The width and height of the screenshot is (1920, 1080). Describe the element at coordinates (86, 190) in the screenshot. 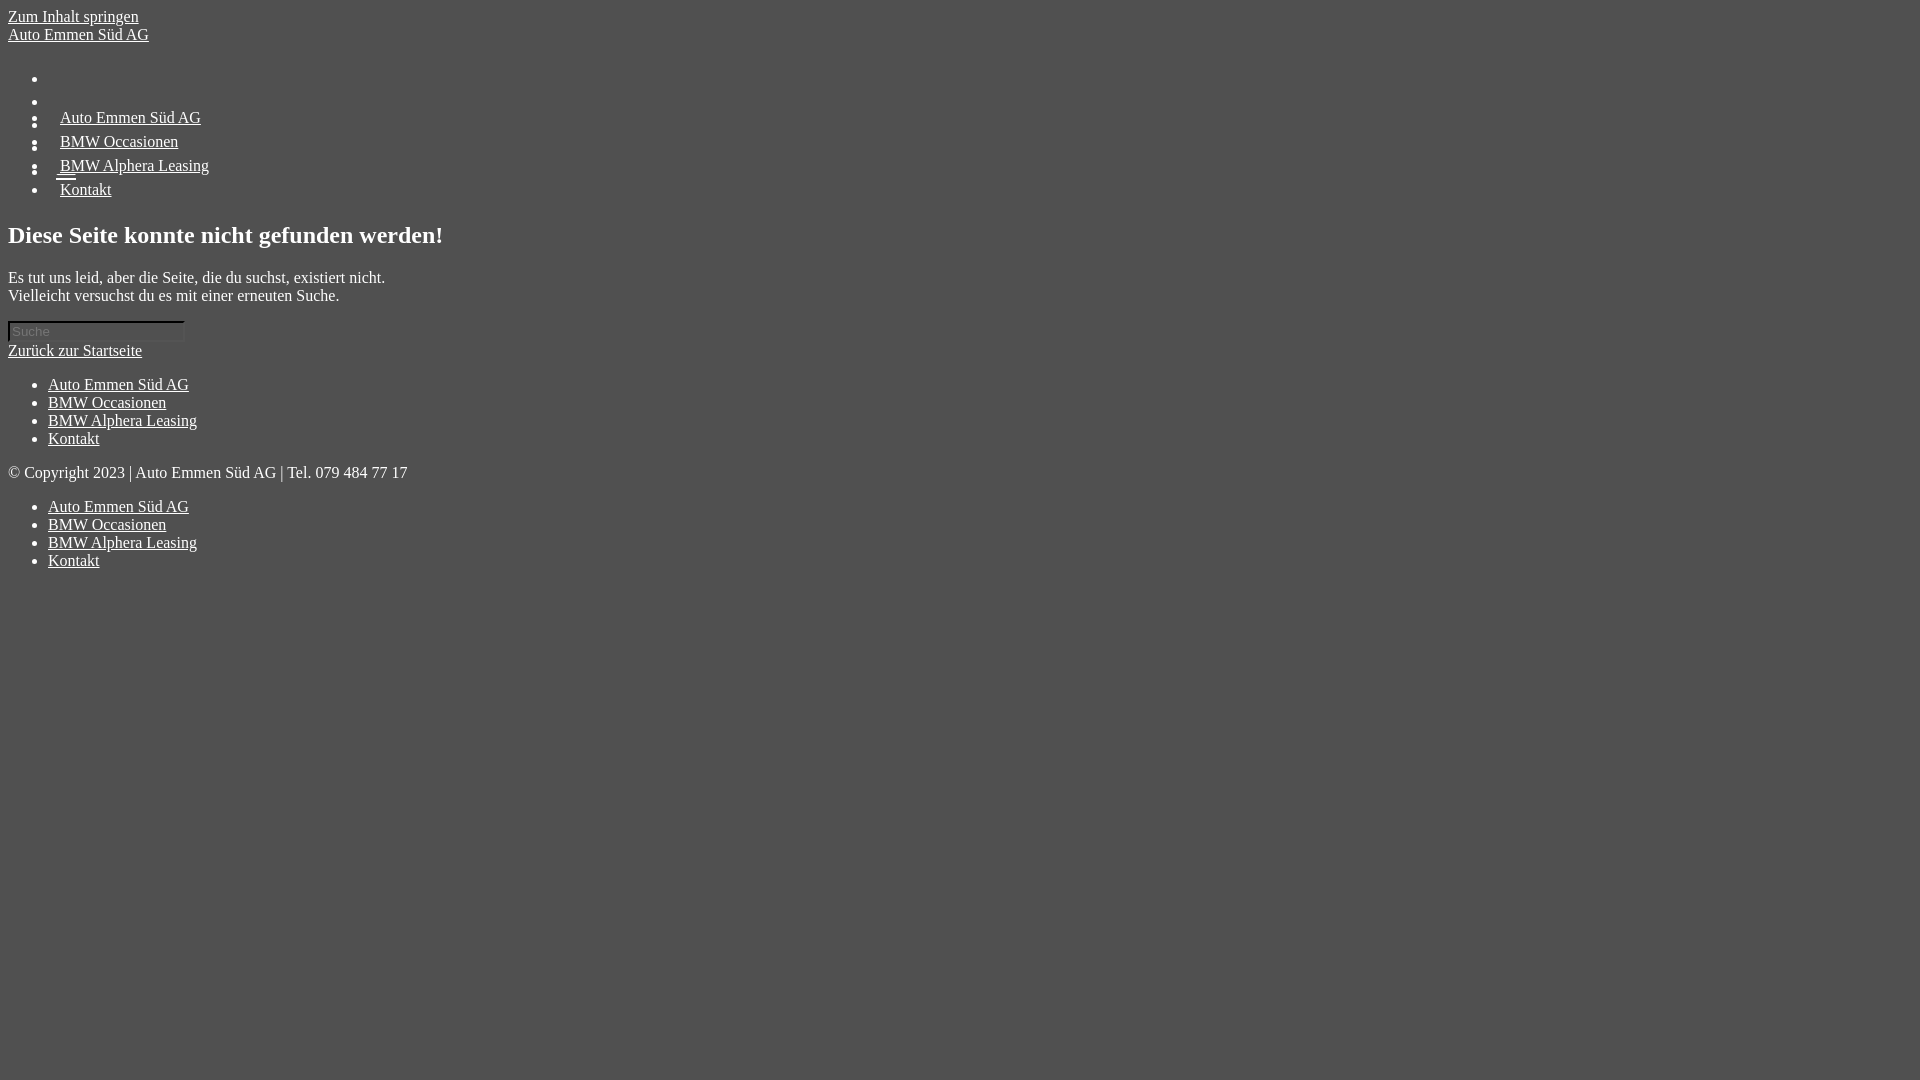

I see `Kontakt` at that location.